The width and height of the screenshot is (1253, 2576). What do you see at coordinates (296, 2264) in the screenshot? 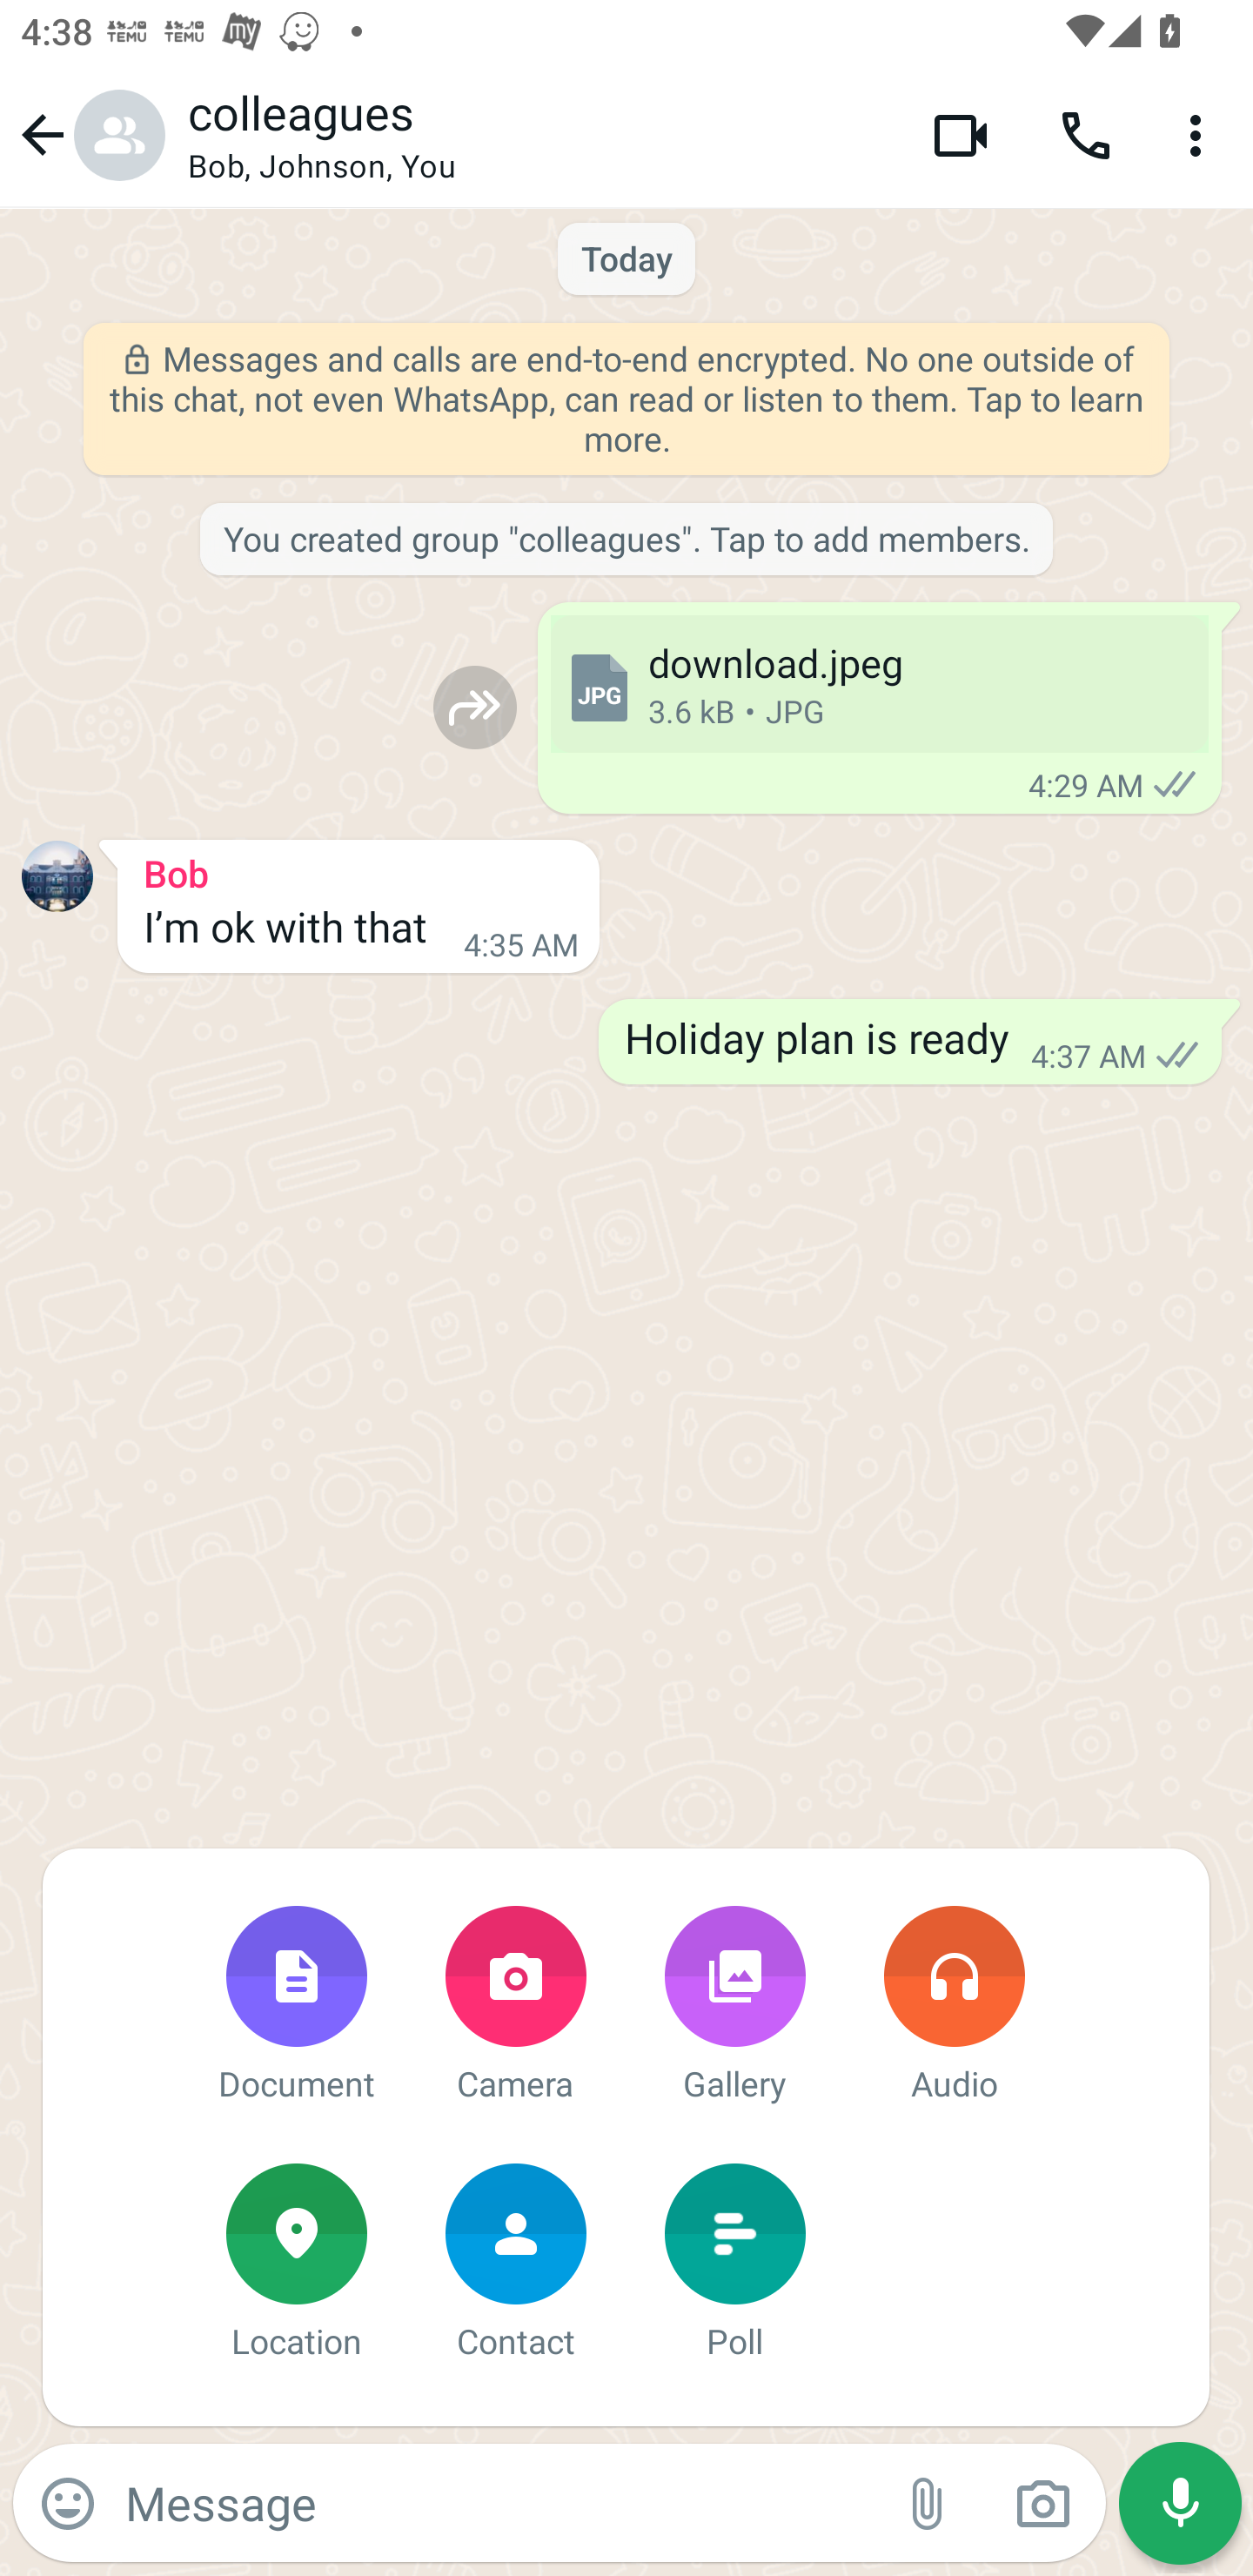
I see `Location` at bounding box center [296, 2264].